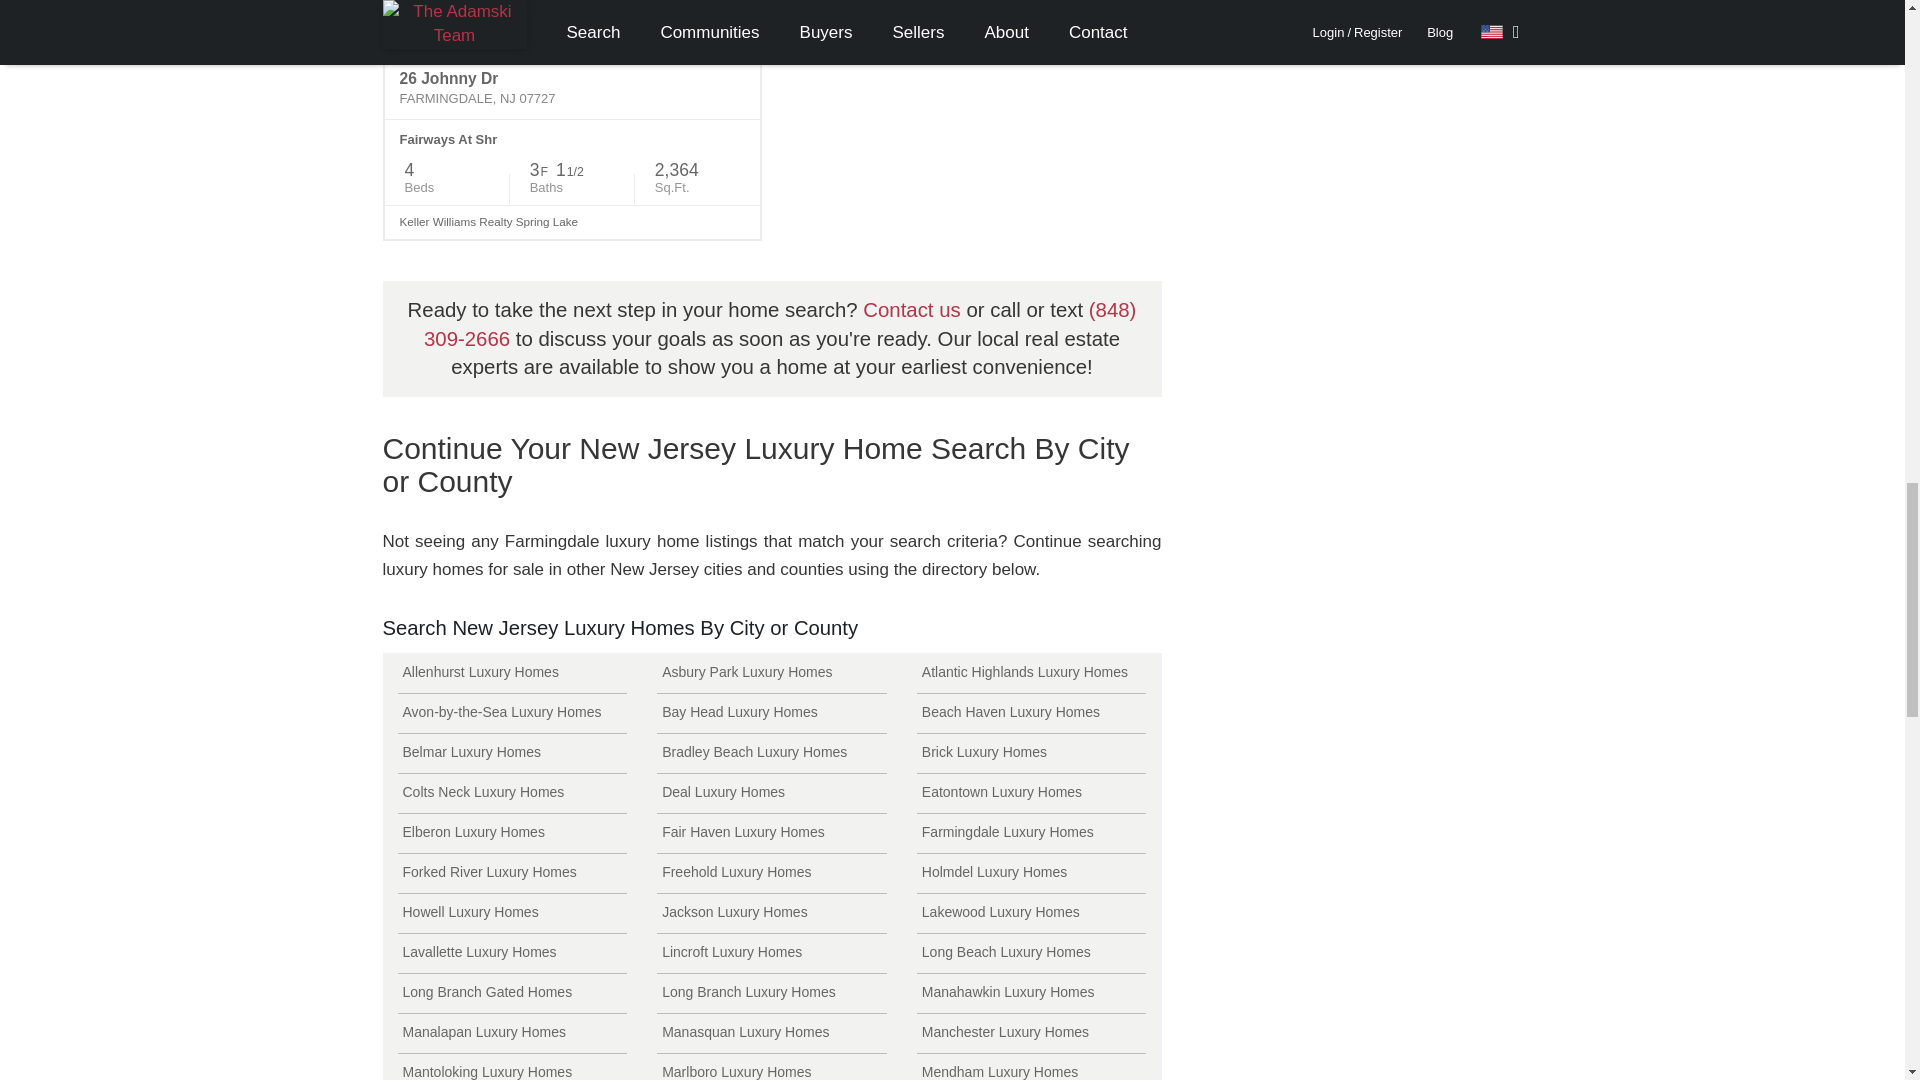 The image size is (1920, 1080). I want to click on View Allenhurst Luxury Homes, so click(512, 674).